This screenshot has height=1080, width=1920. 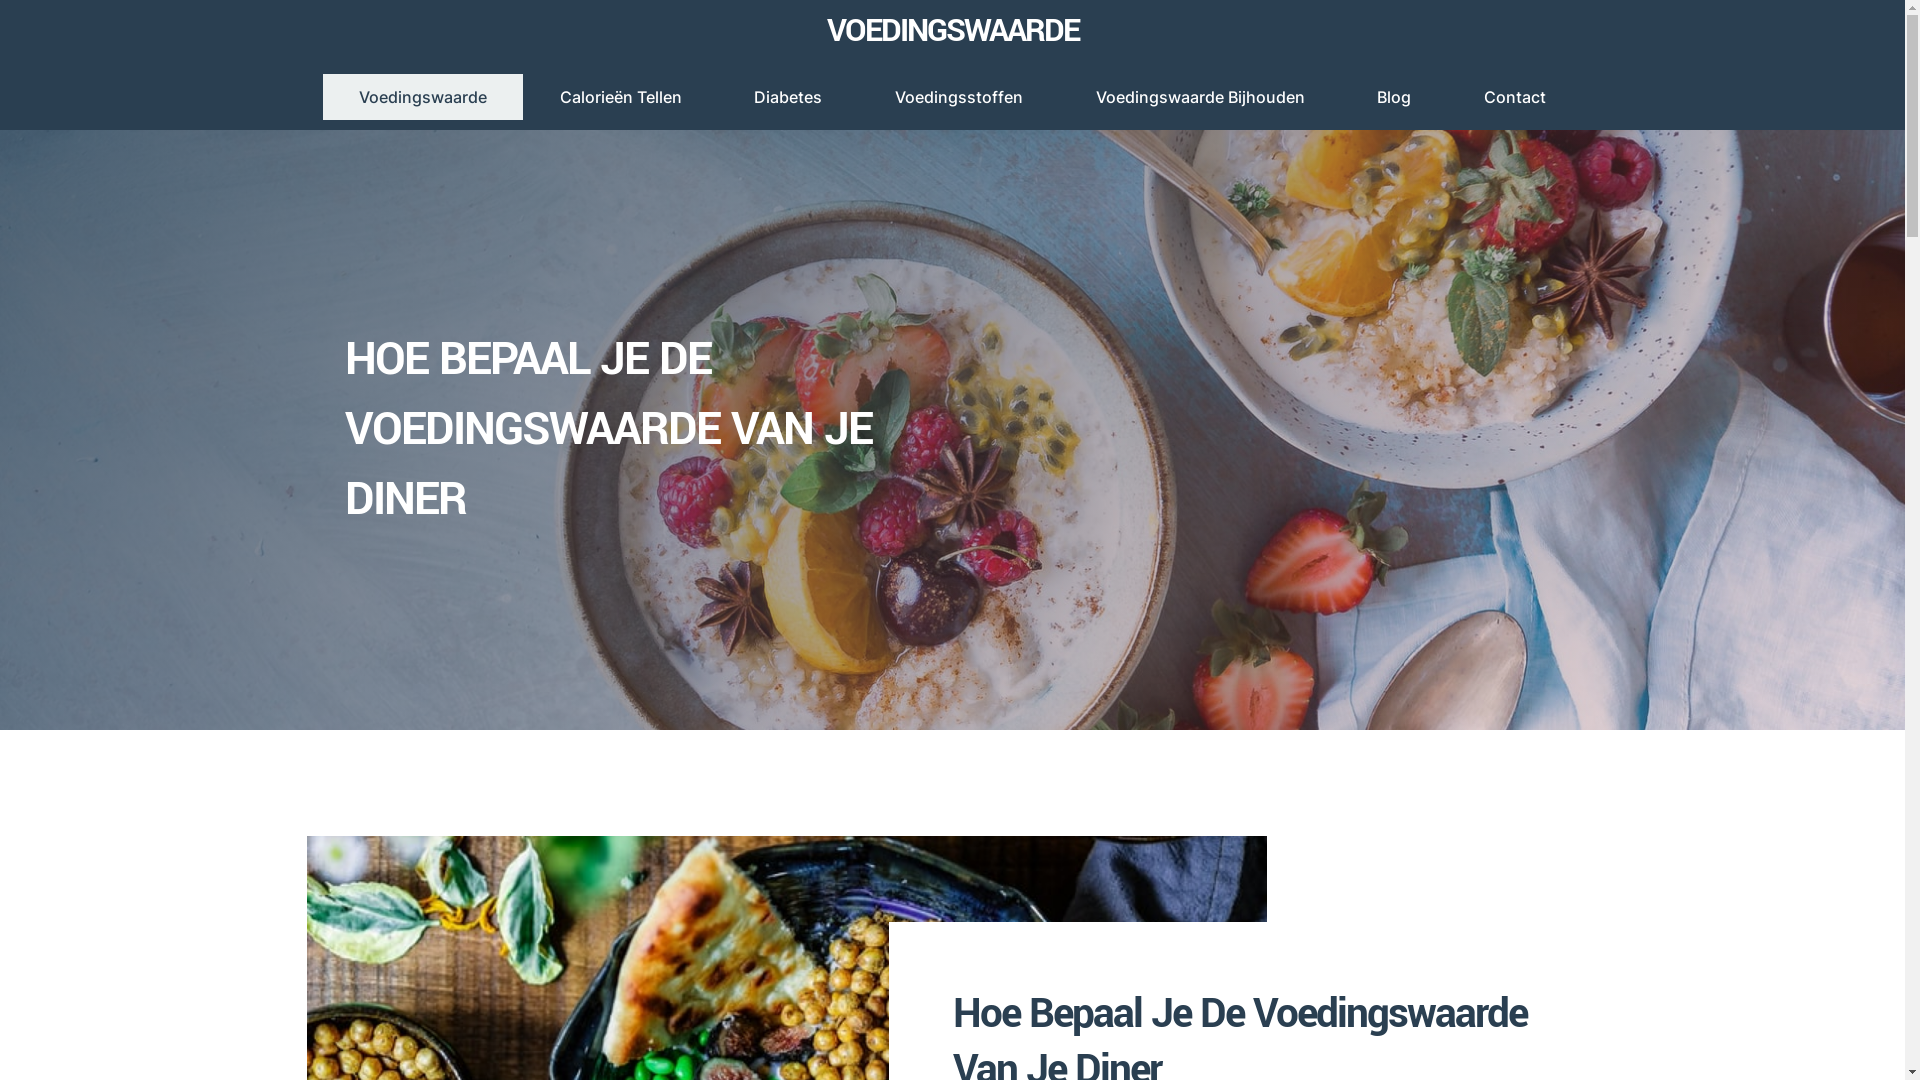 What do you see at coordinates (422, 97) in the screenshot?
I see `Voedingswaarde` at bounding box center [422, 97].